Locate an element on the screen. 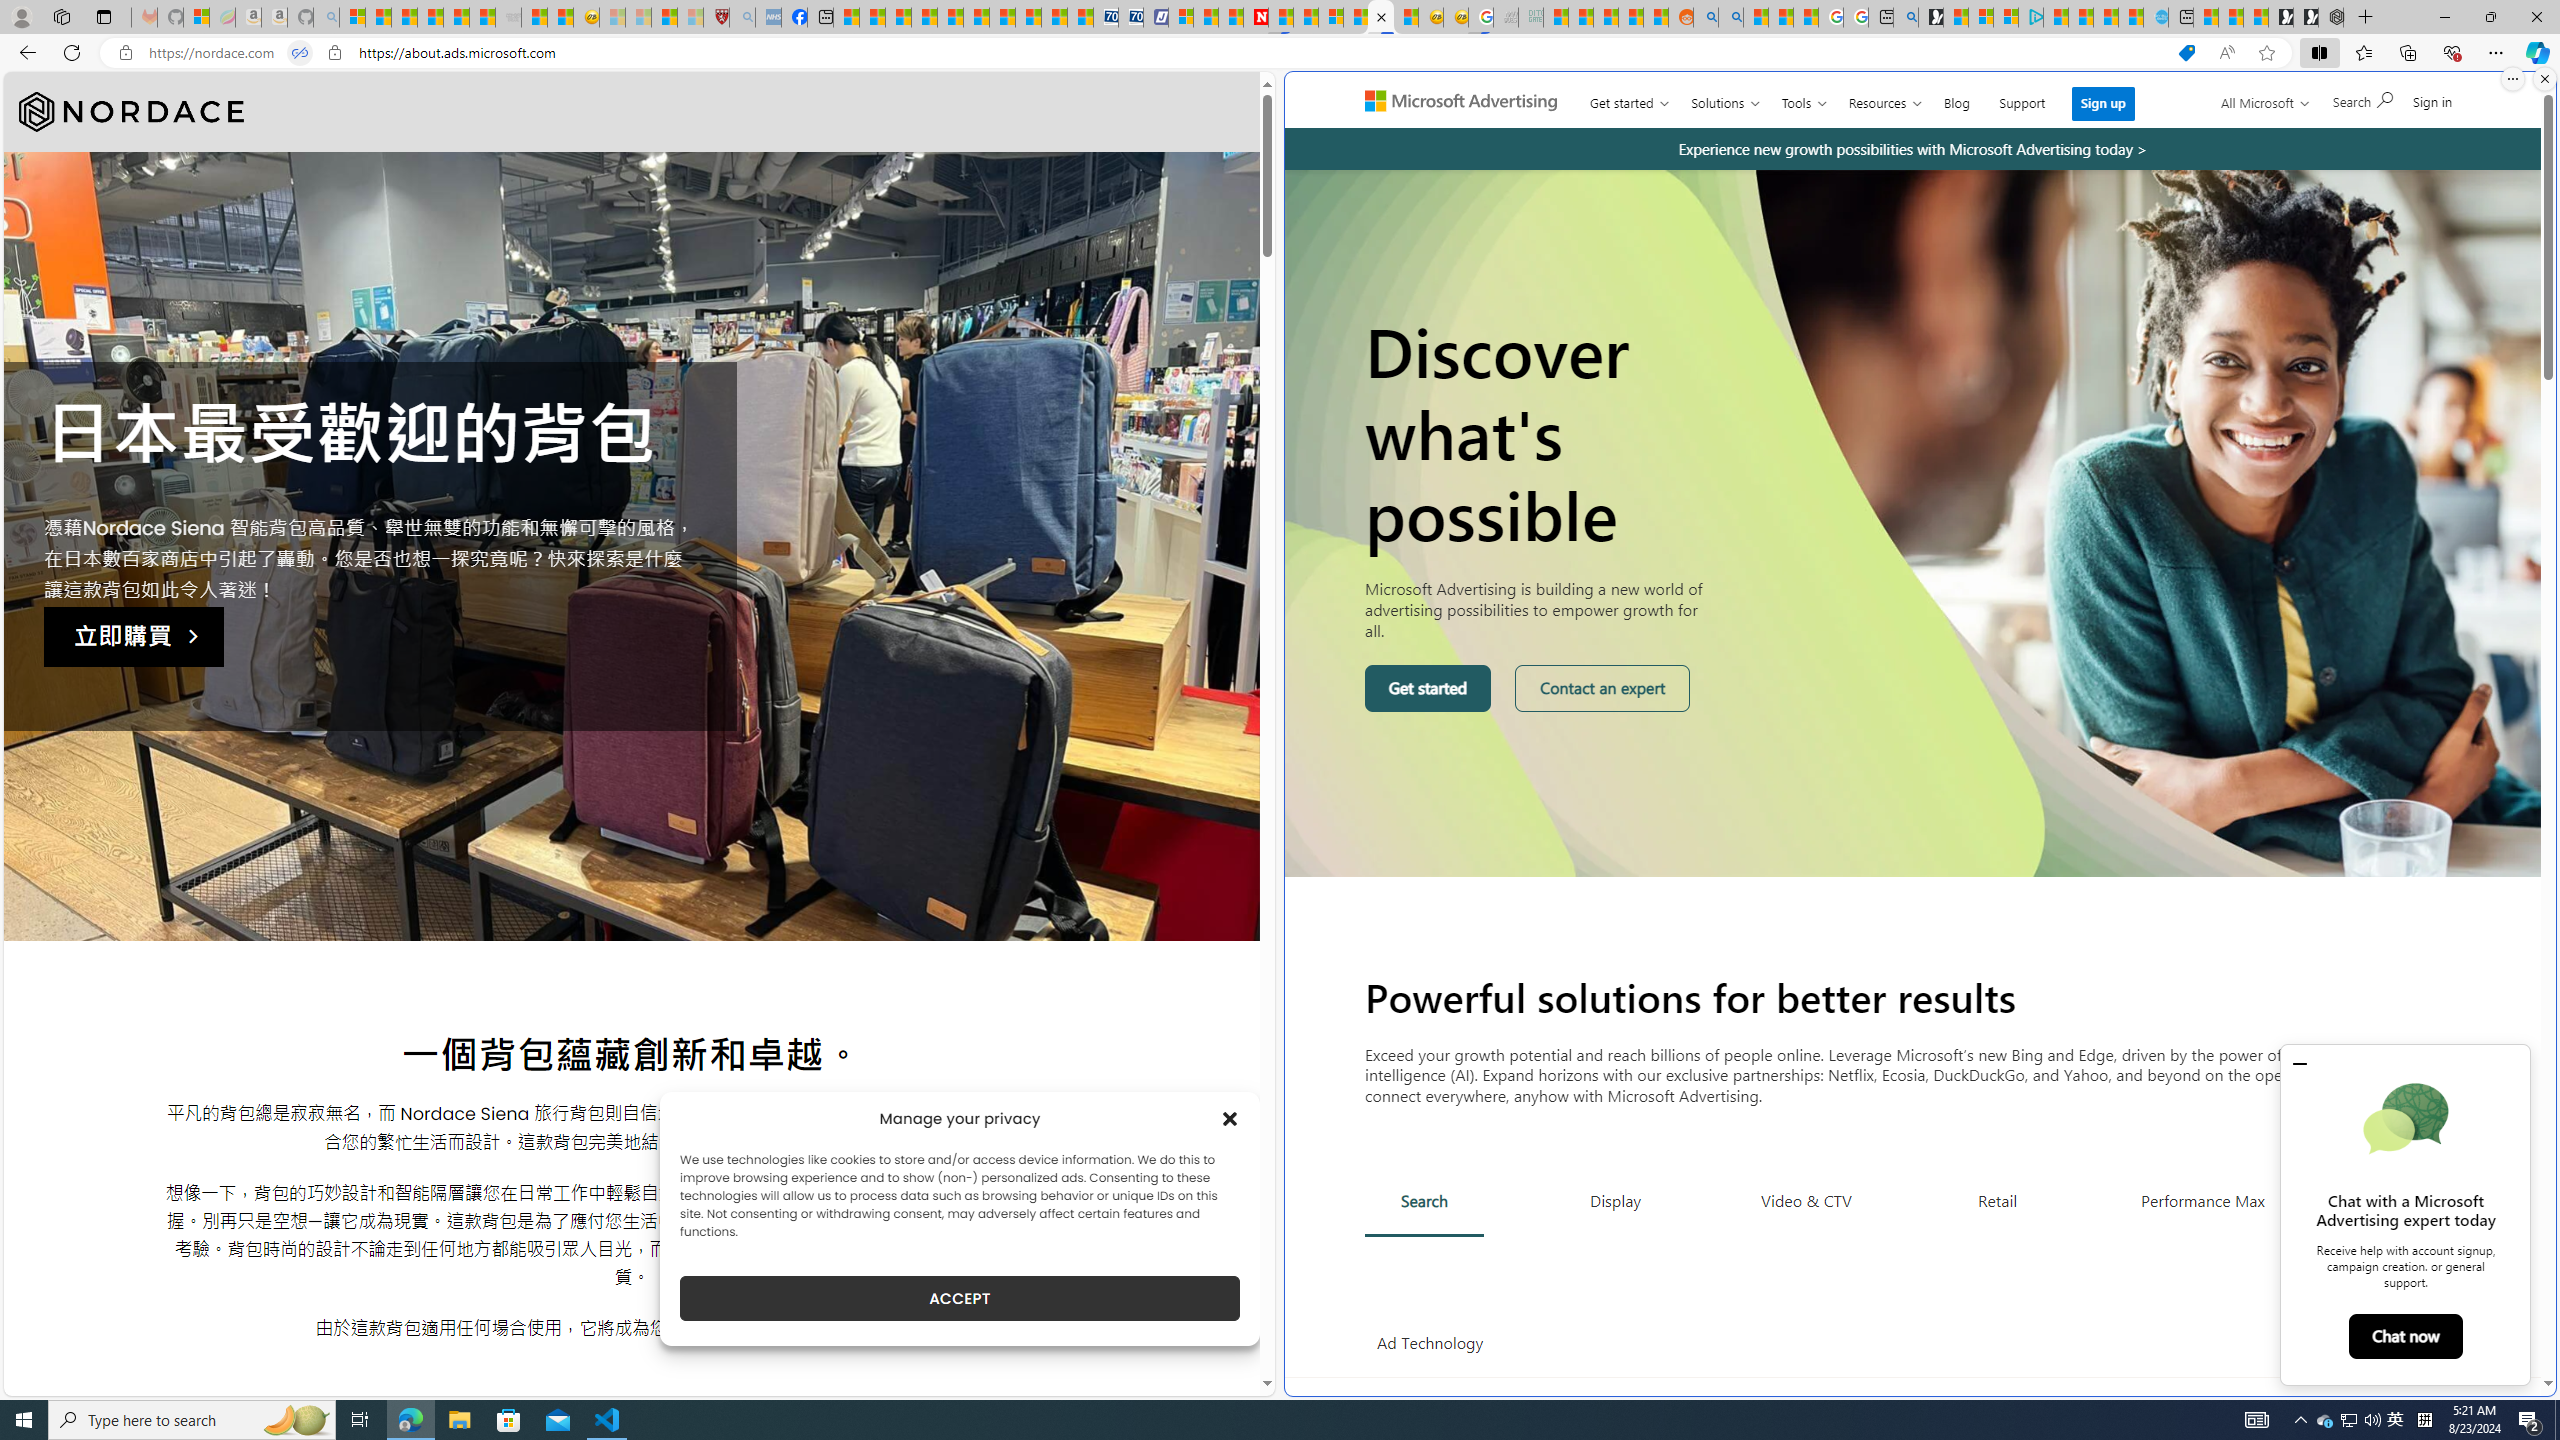 Image resolution: width=2560 pixels, height=1440 pixels. Microsoft Advertising is located at coordinates (1469, 100).